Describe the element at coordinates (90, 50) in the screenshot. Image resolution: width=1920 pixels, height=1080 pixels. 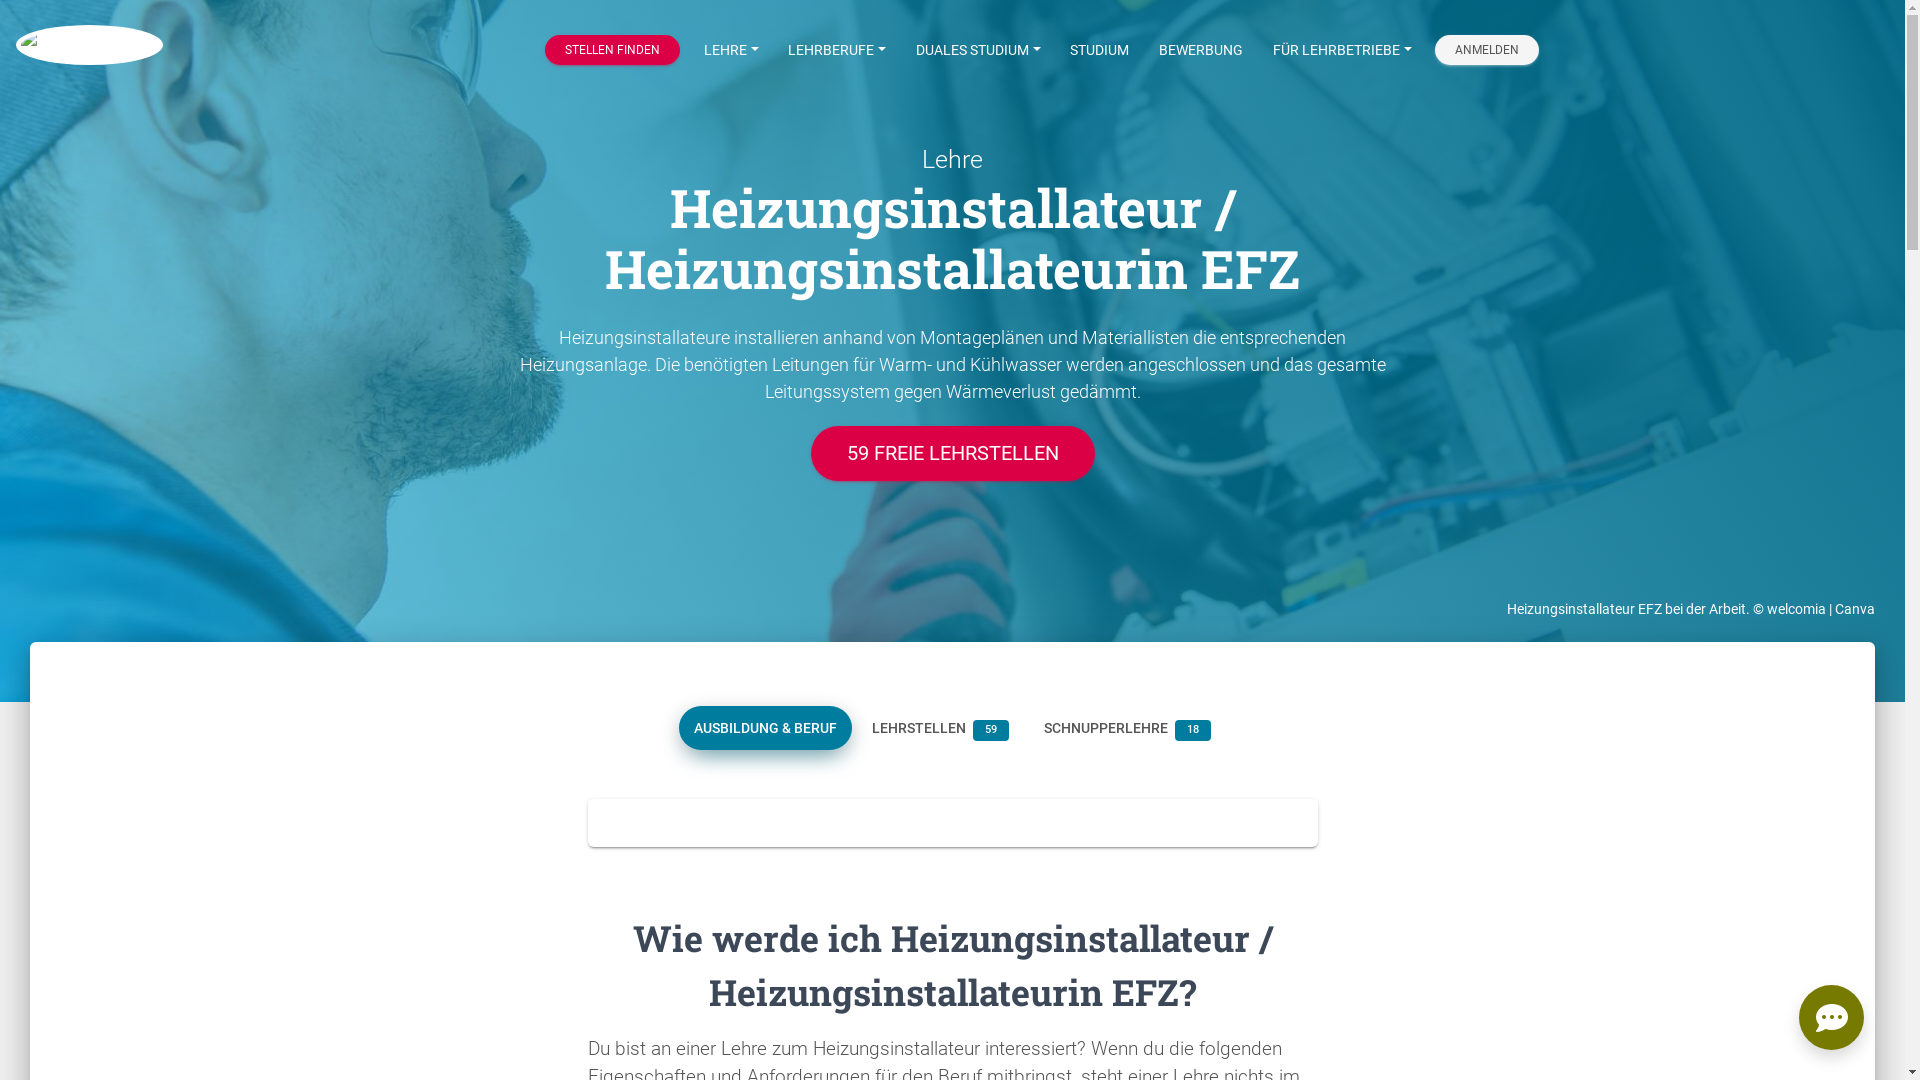
I see `Startseite` at that location.